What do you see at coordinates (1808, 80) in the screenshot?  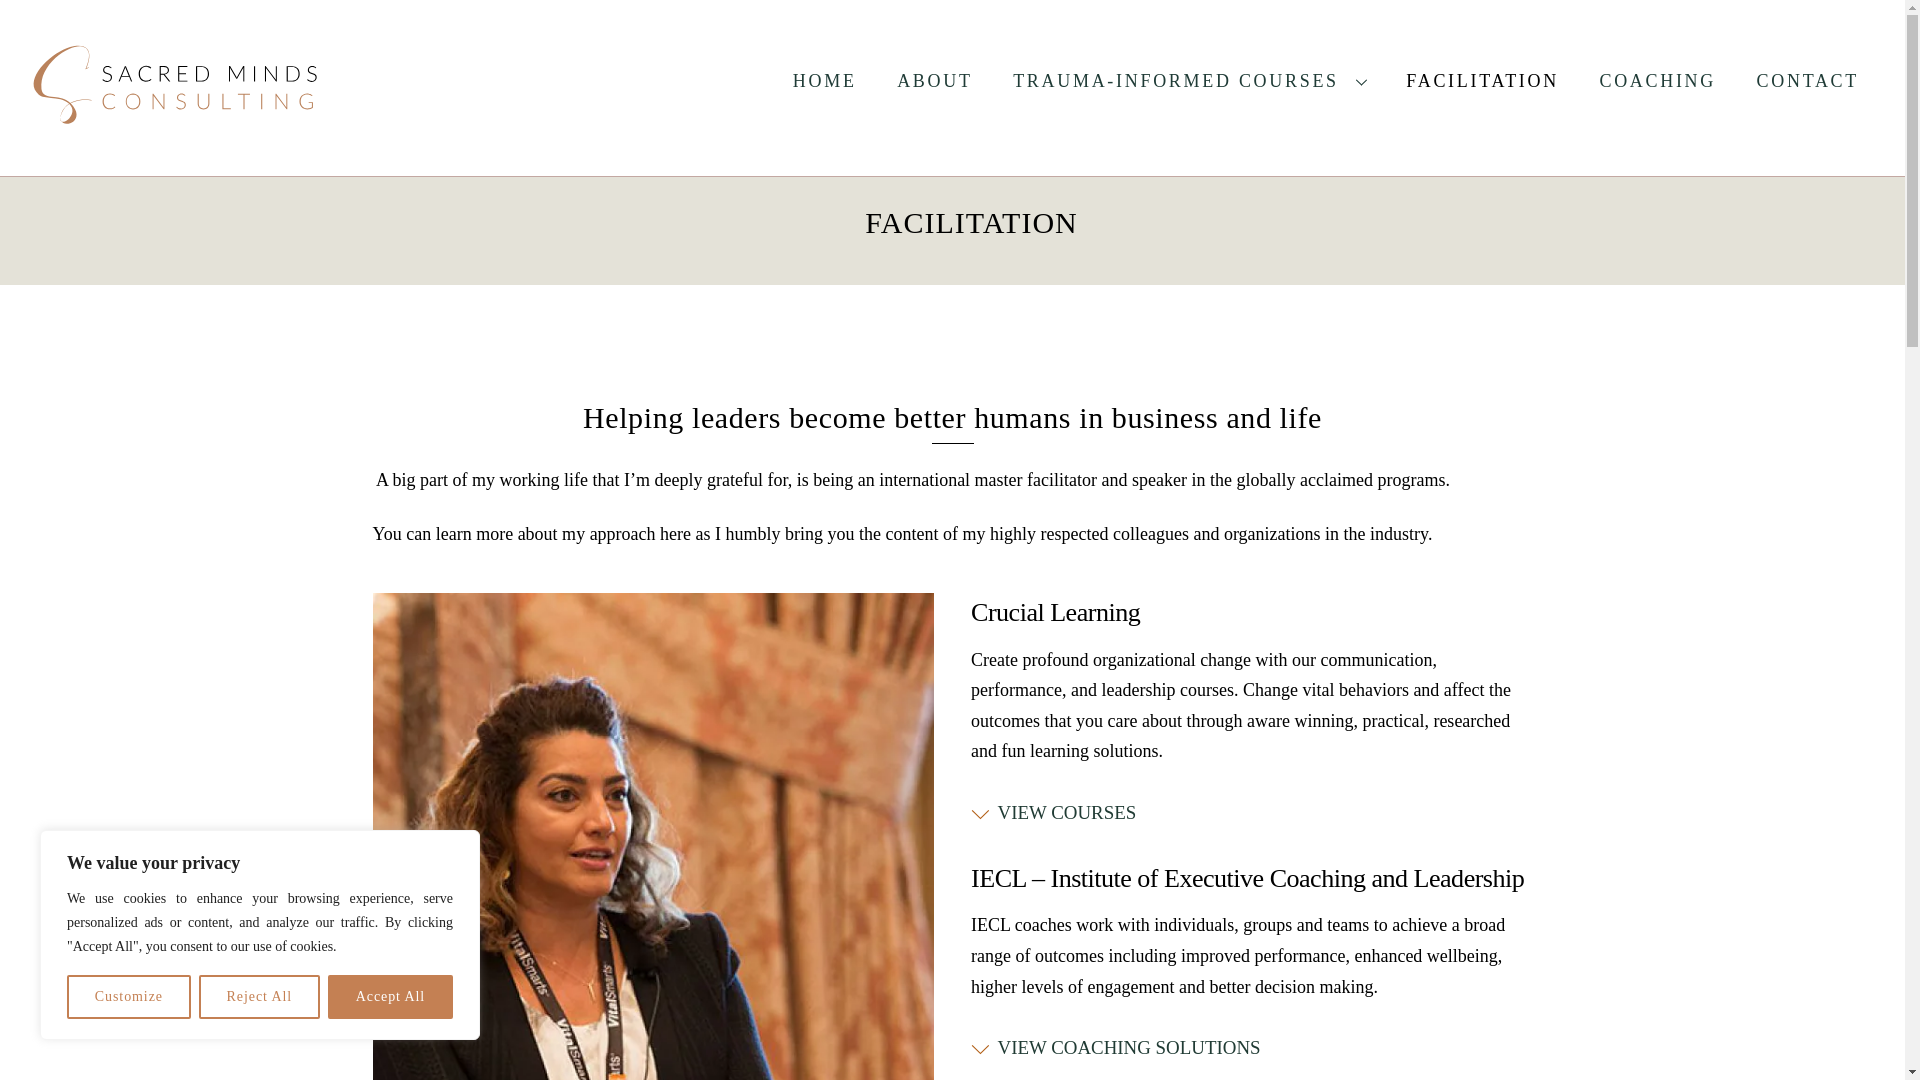 I see `CONTACT` at bounding box center [1808, 80].